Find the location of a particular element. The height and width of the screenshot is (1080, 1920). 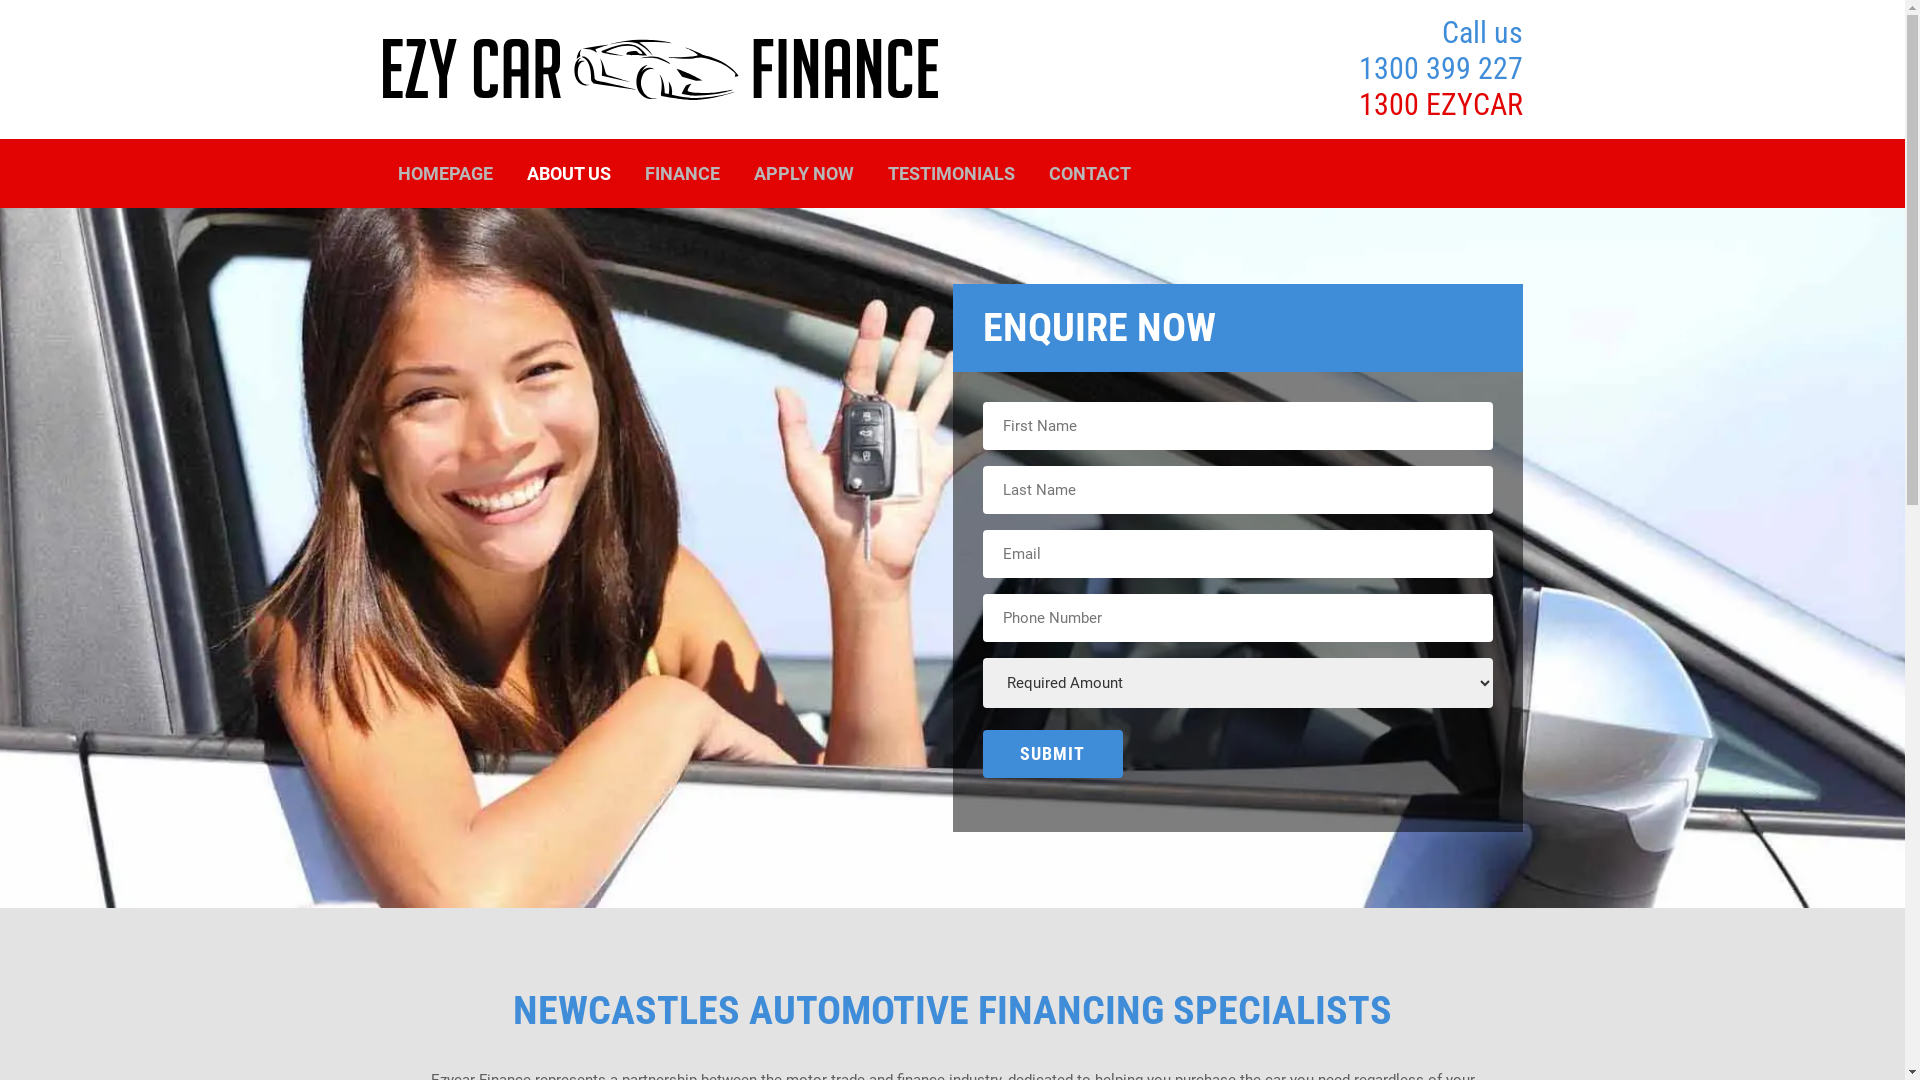

HOMEPAGE is located at coordinates (446, 174).